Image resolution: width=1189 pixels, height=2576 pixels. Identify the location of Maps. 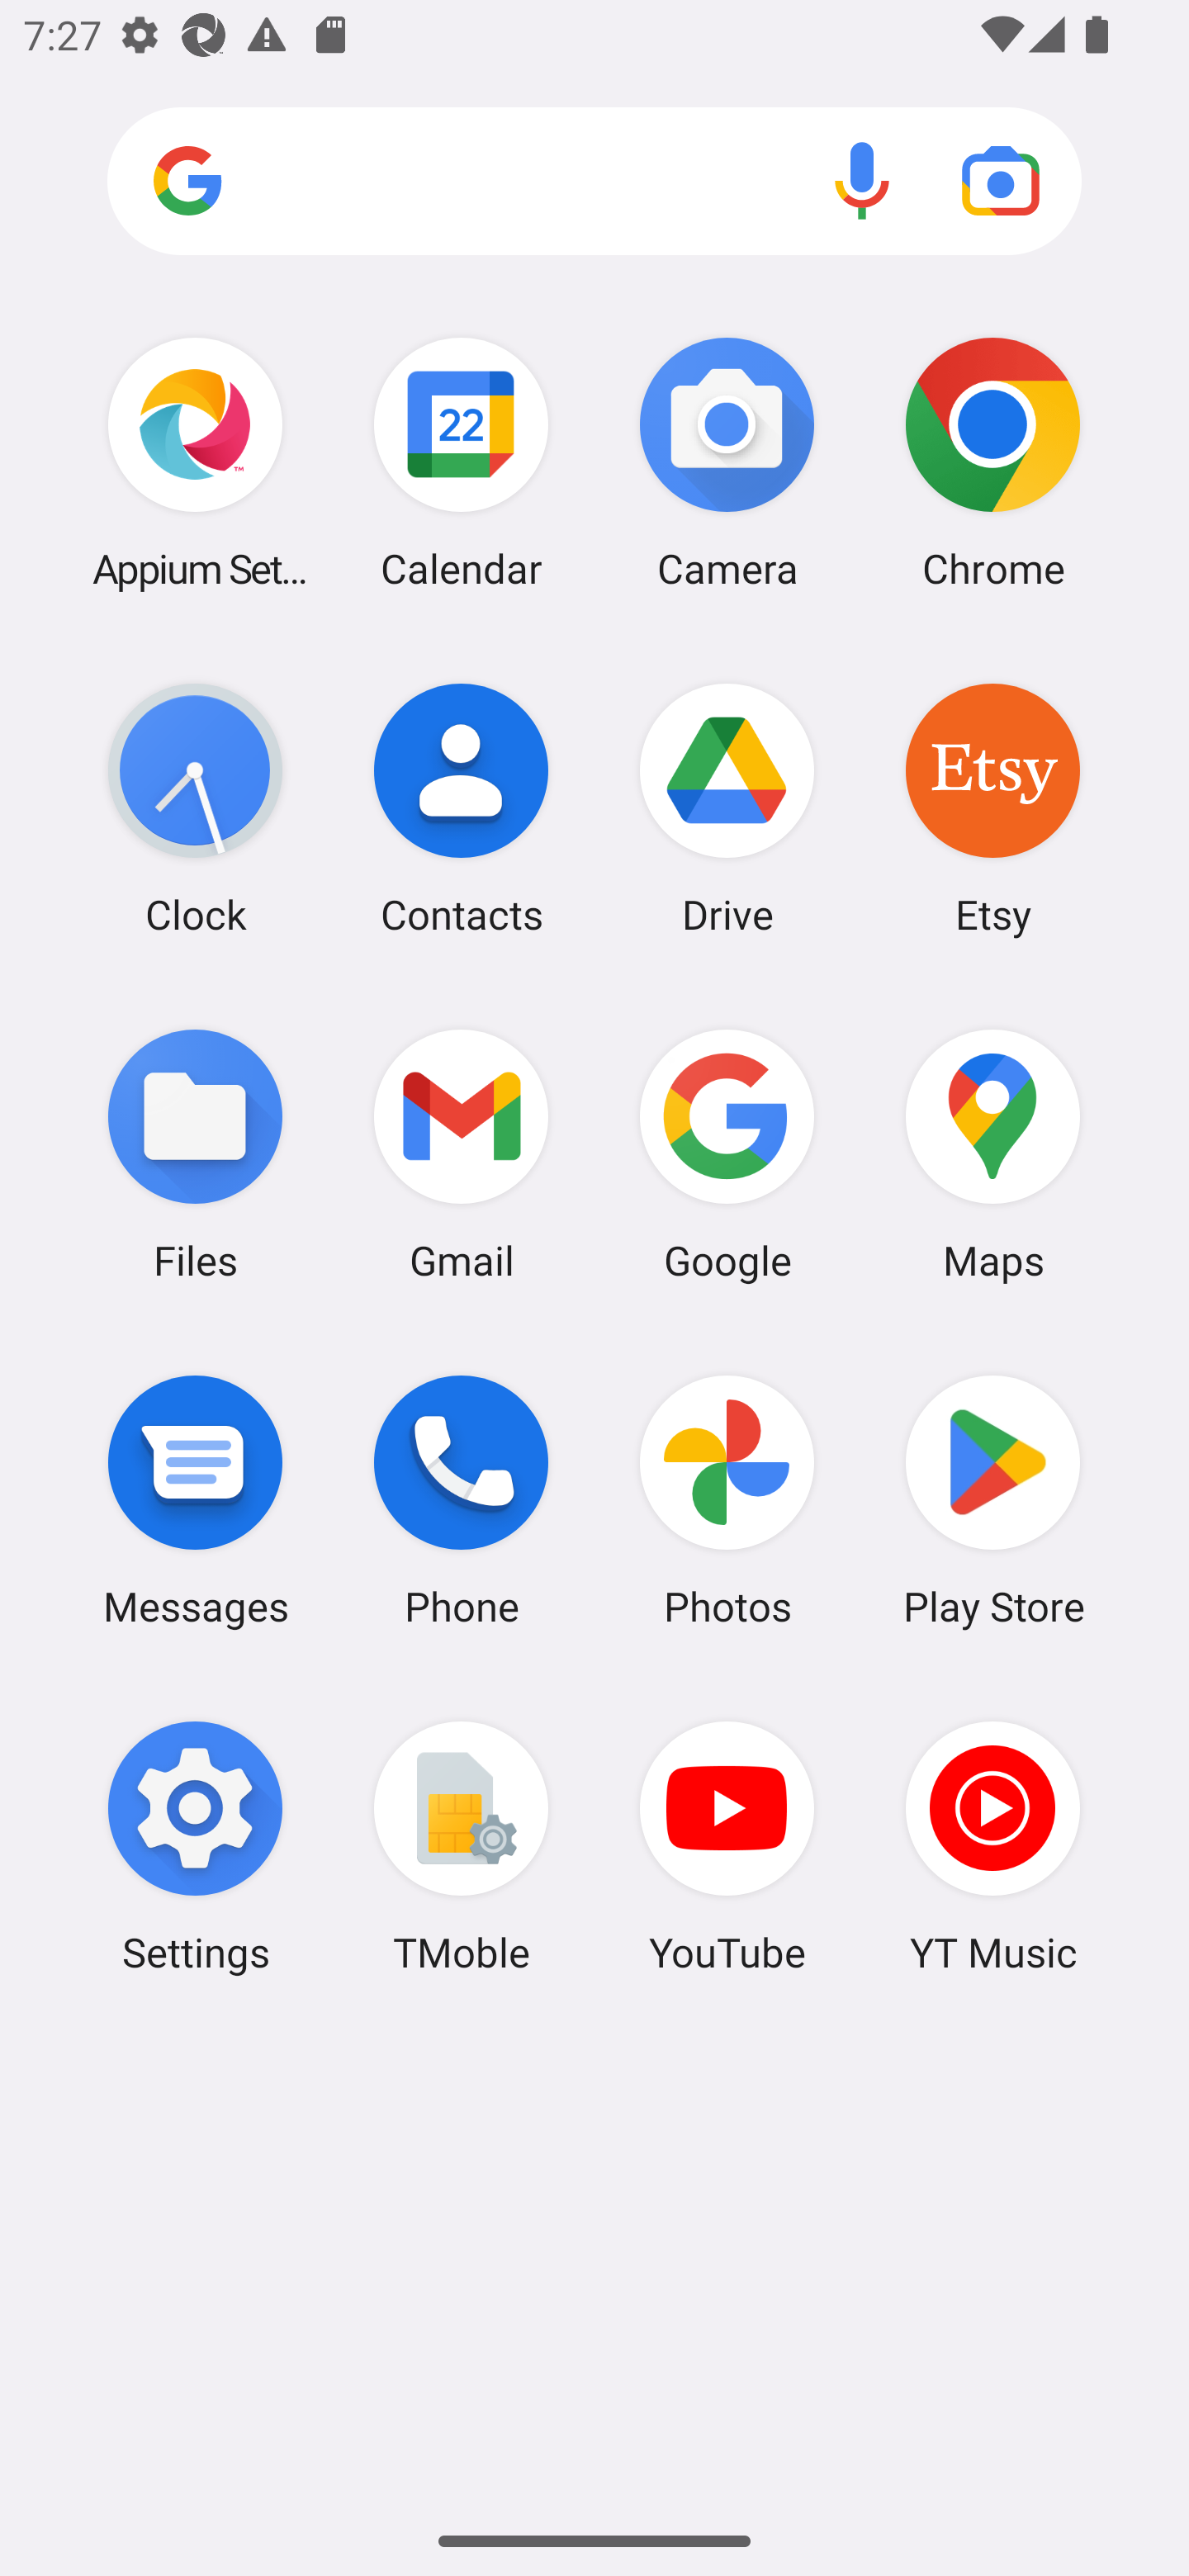
(992, 1153).